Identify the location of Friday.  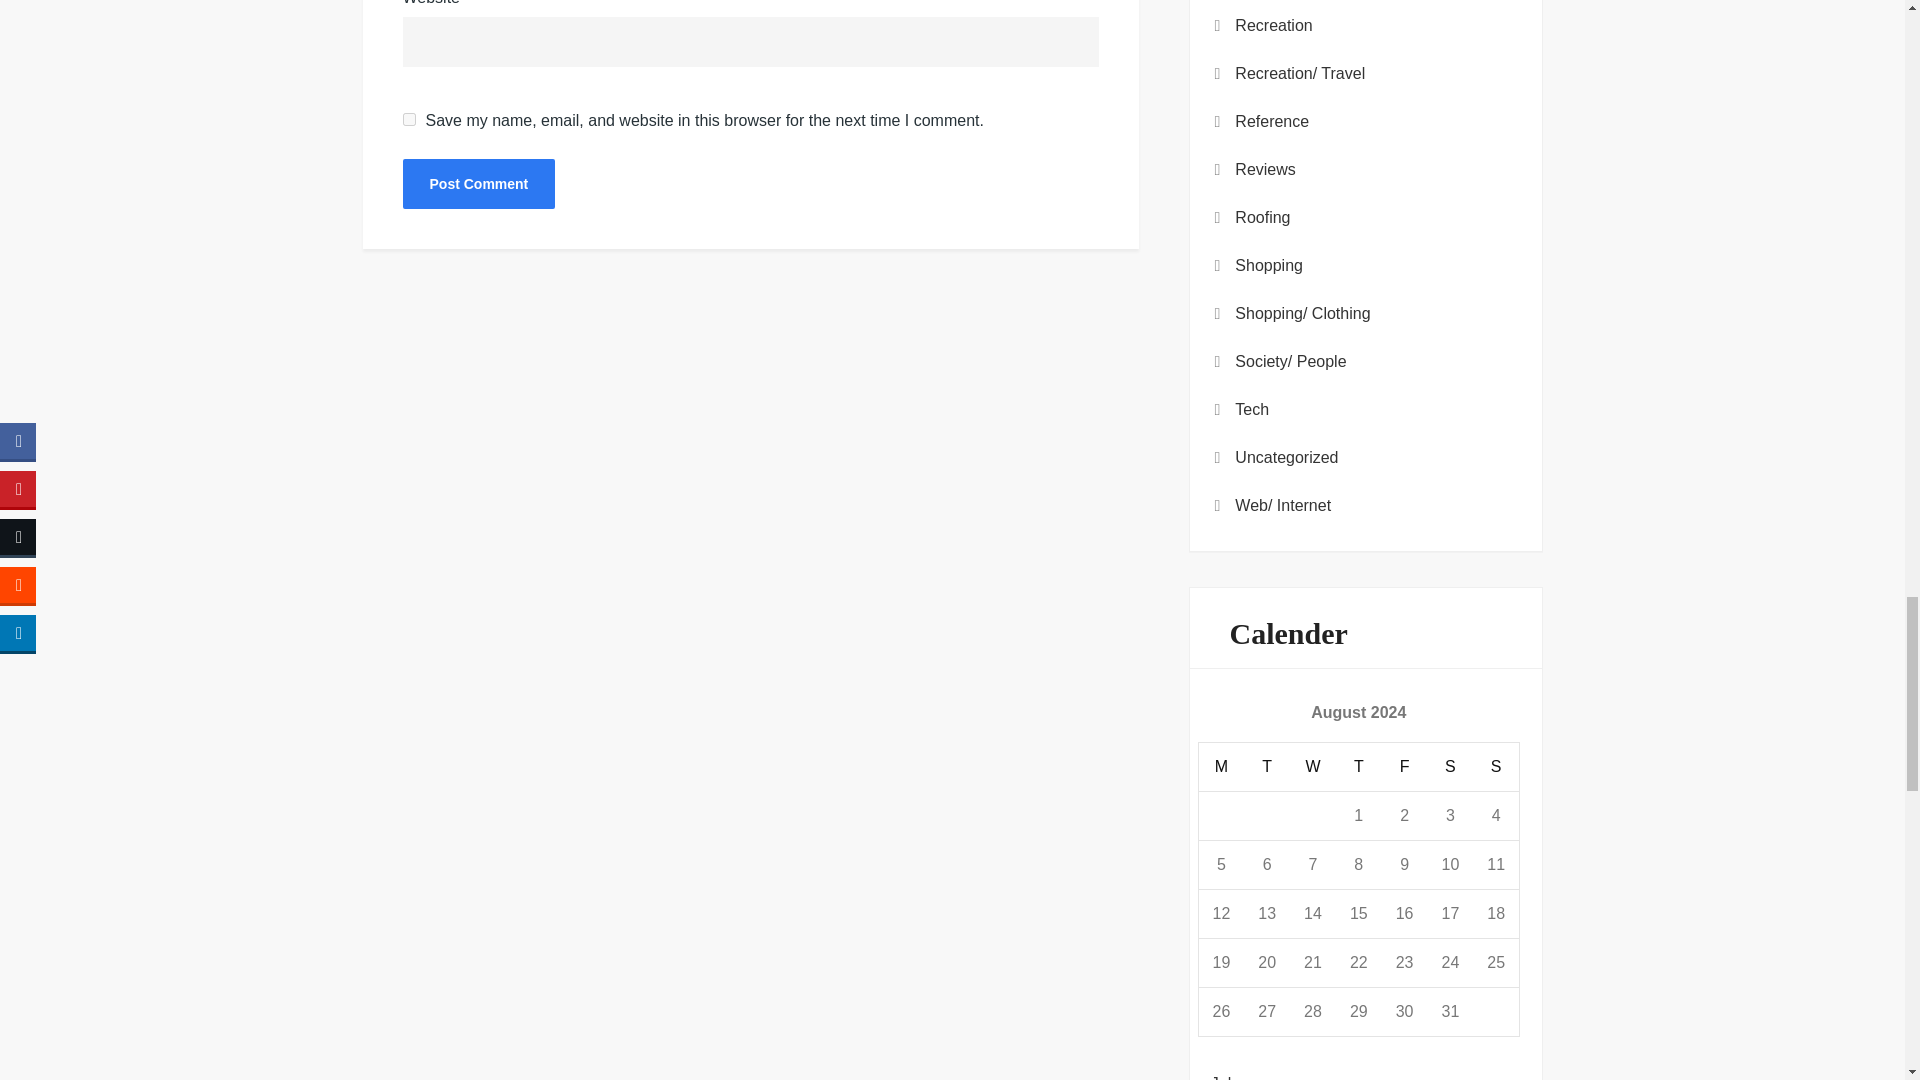
(1405, 766).